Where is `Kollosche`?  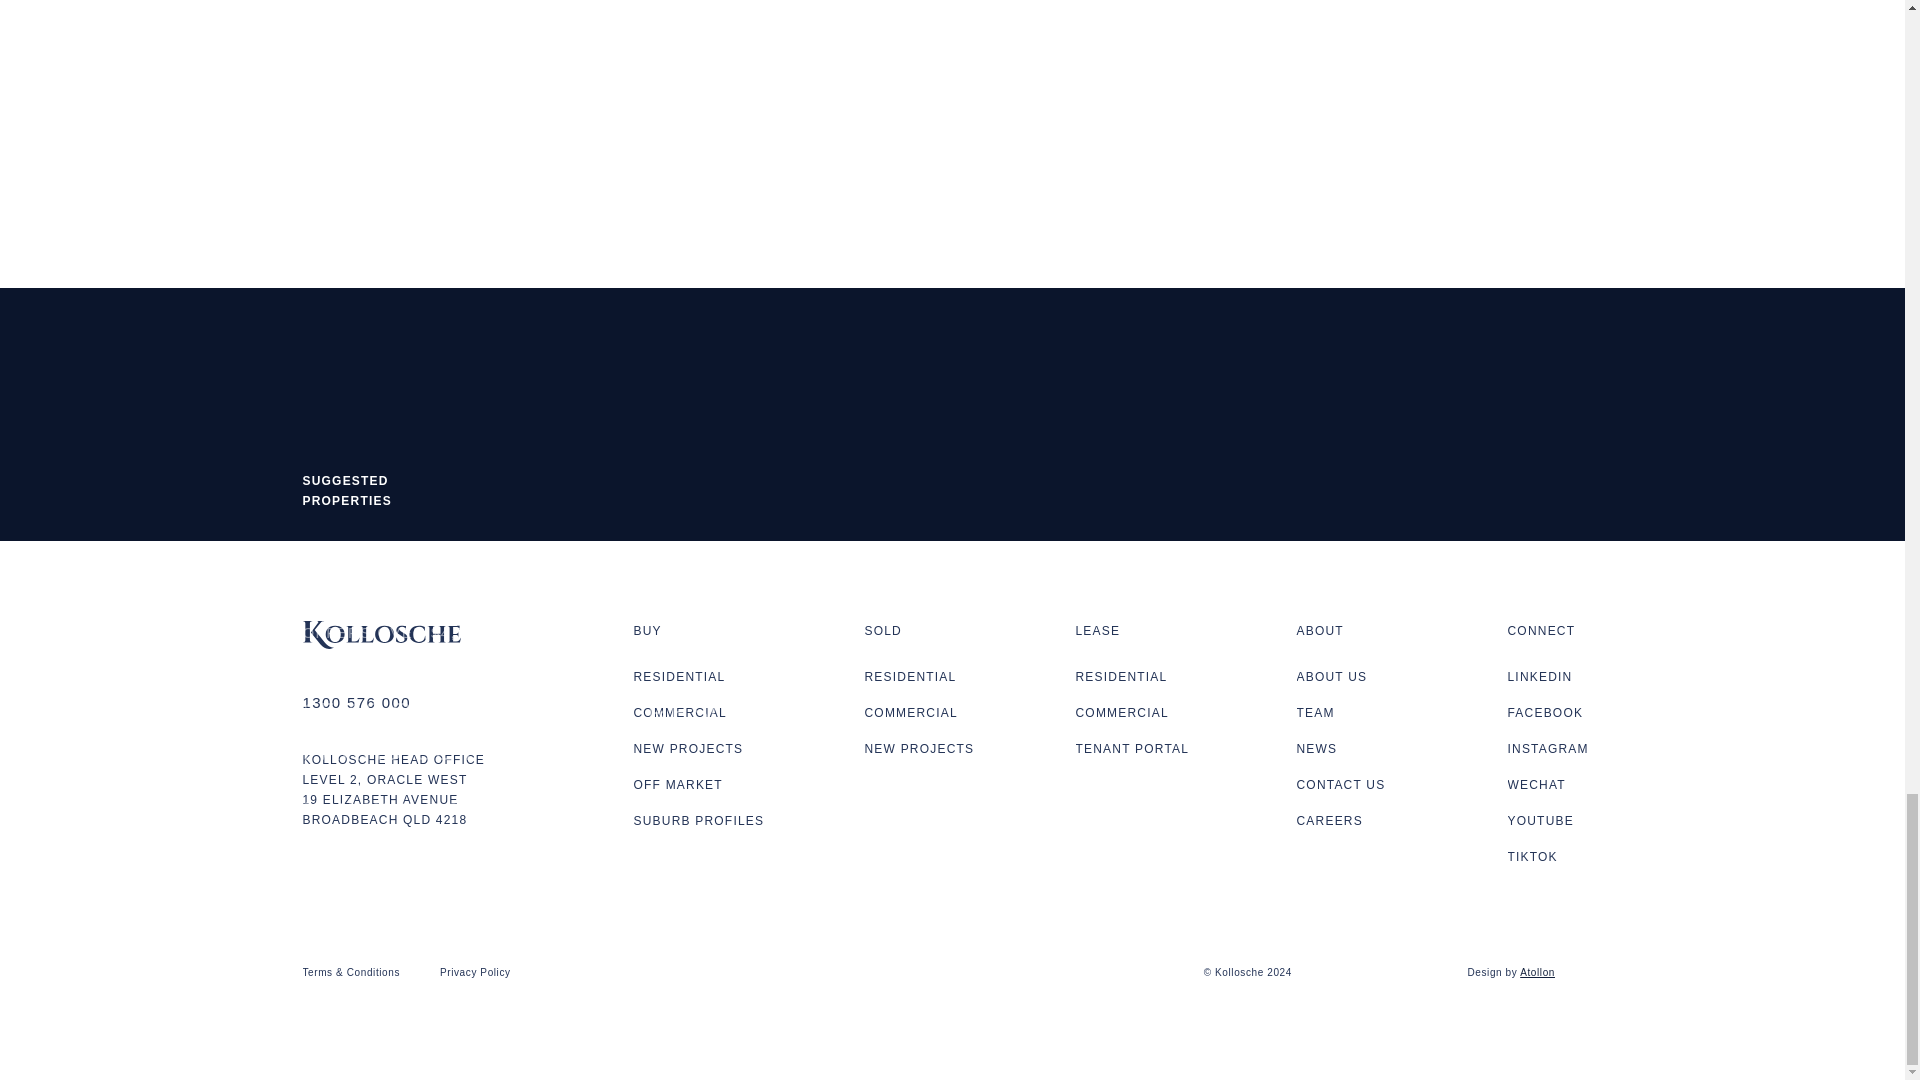
Kollosche is located at coordinates (380, 648).